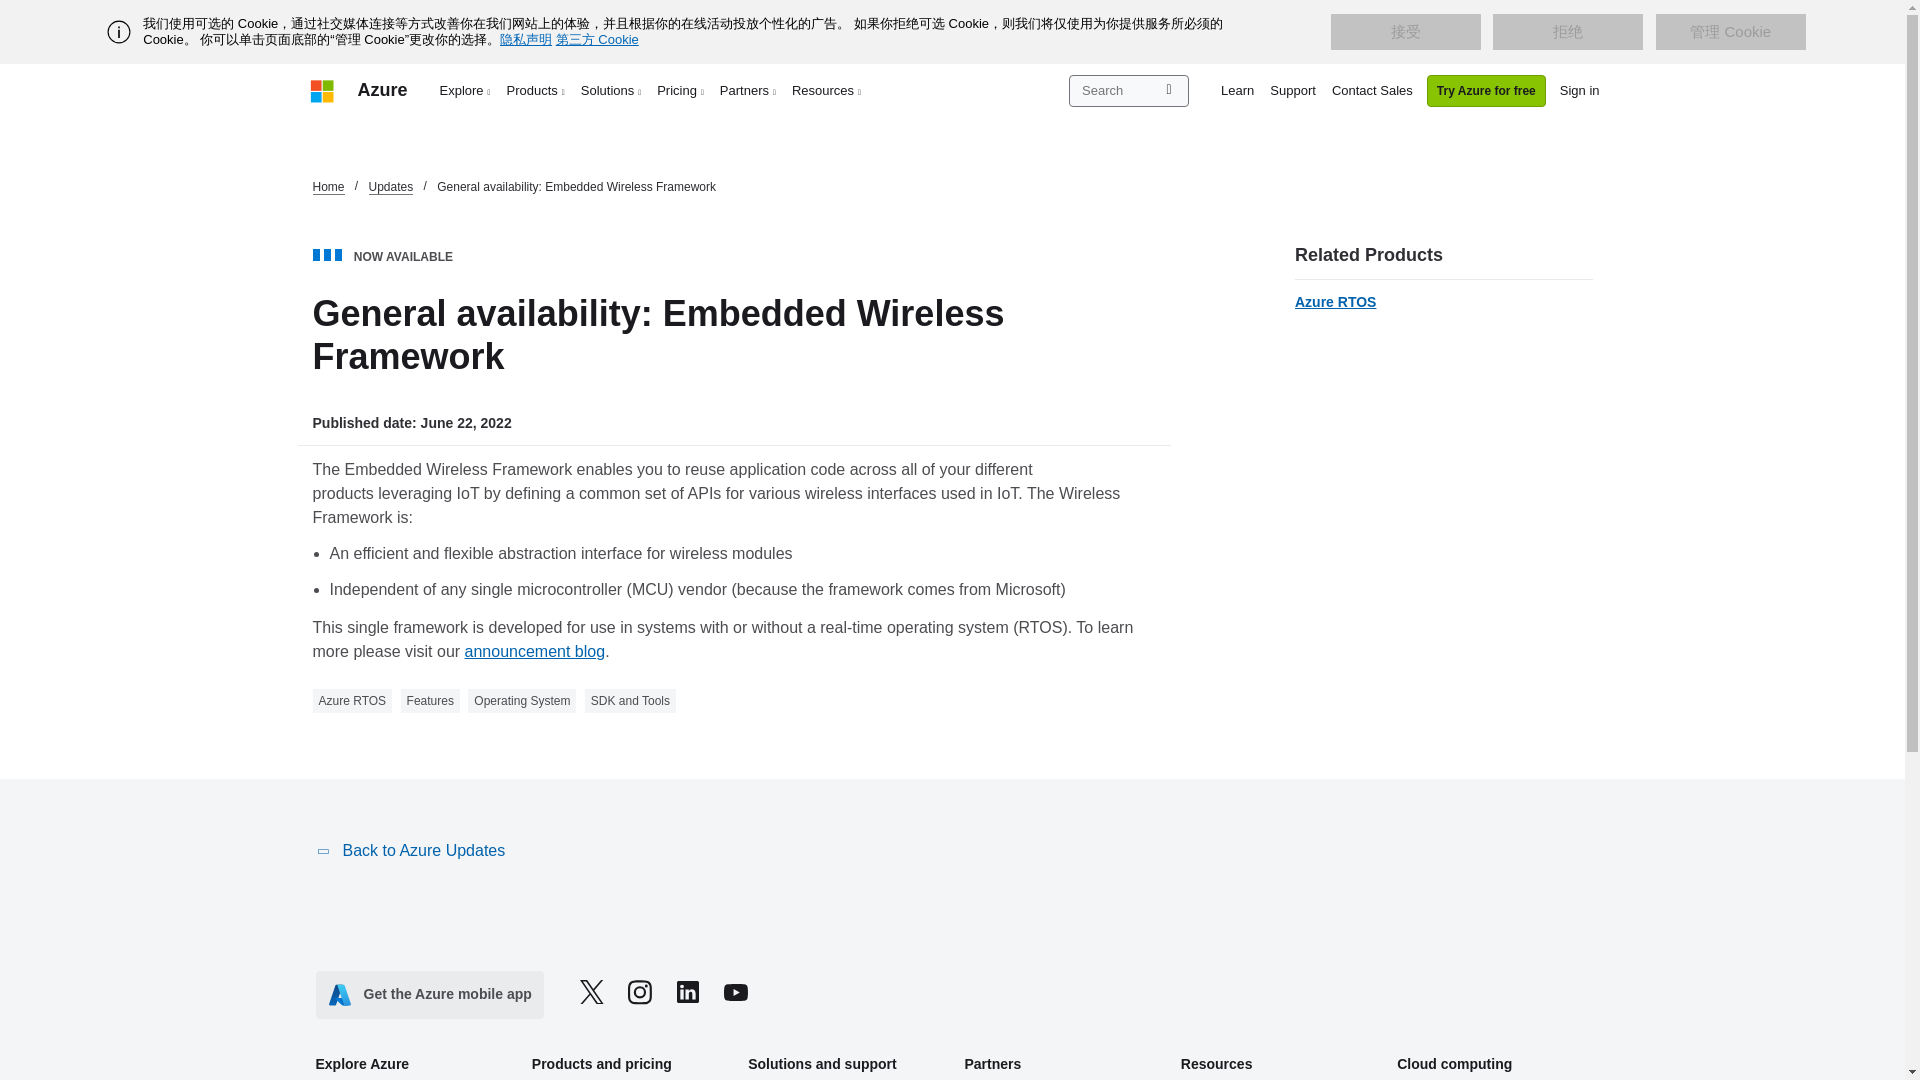 The width and height of the screenshot is (1920, 1080). I want to click on Products, so click(536, 90).